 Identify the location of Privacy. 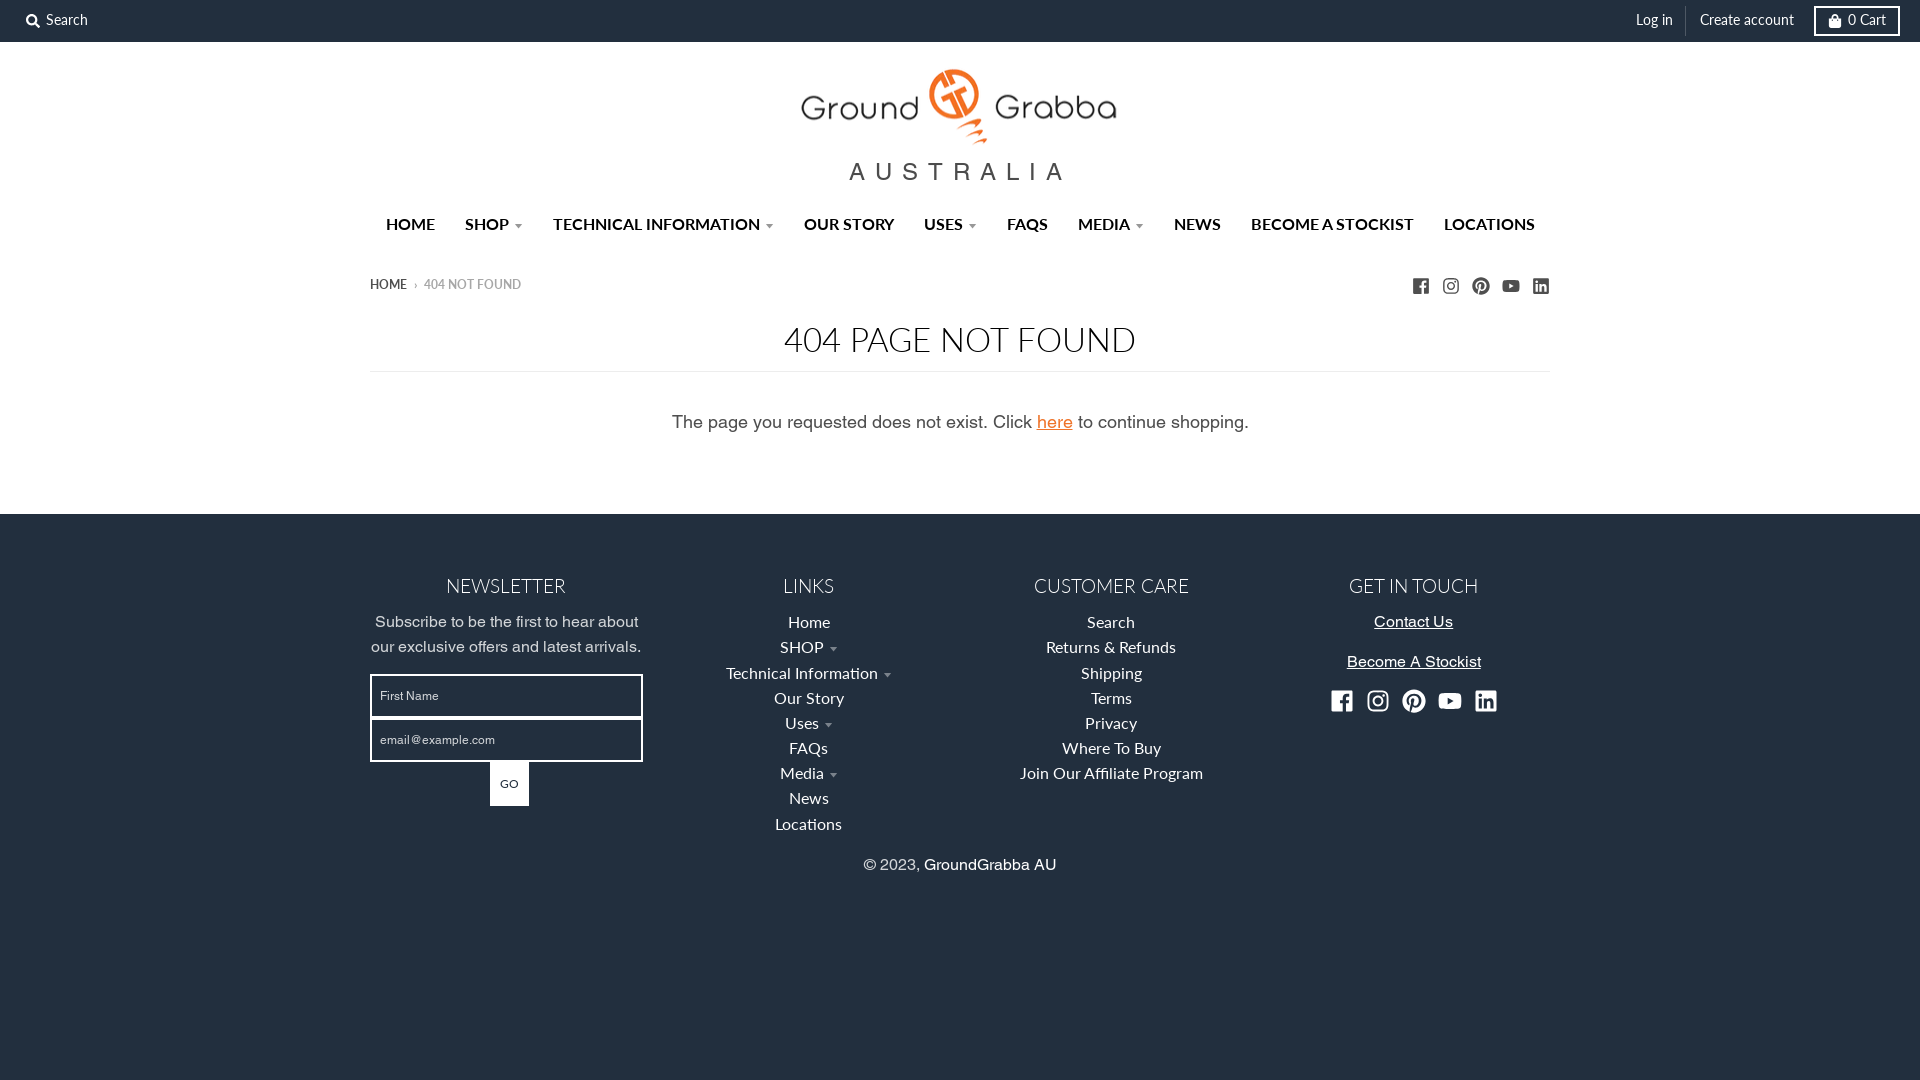
(1111, 722).